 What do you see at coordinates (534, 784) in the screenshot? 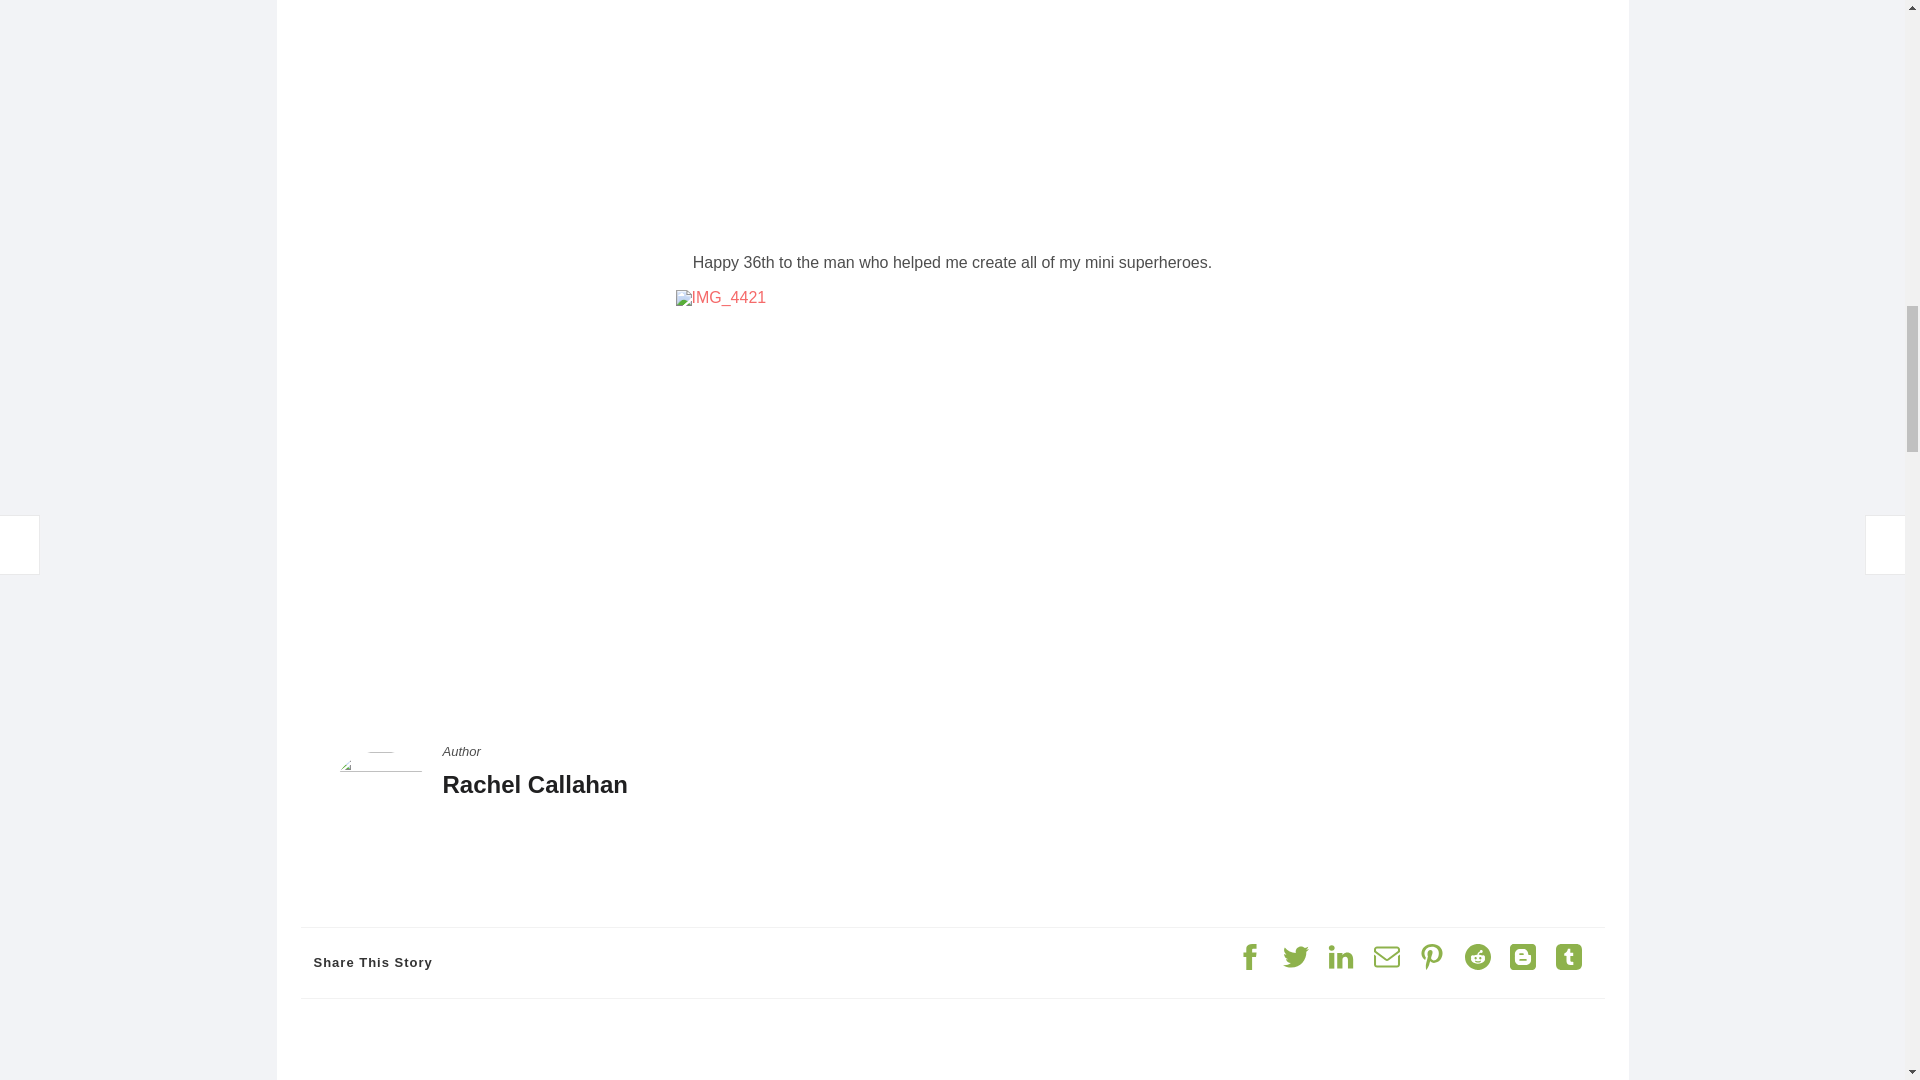
I see `Rachel Callahan` at bounding box center [534, 784].